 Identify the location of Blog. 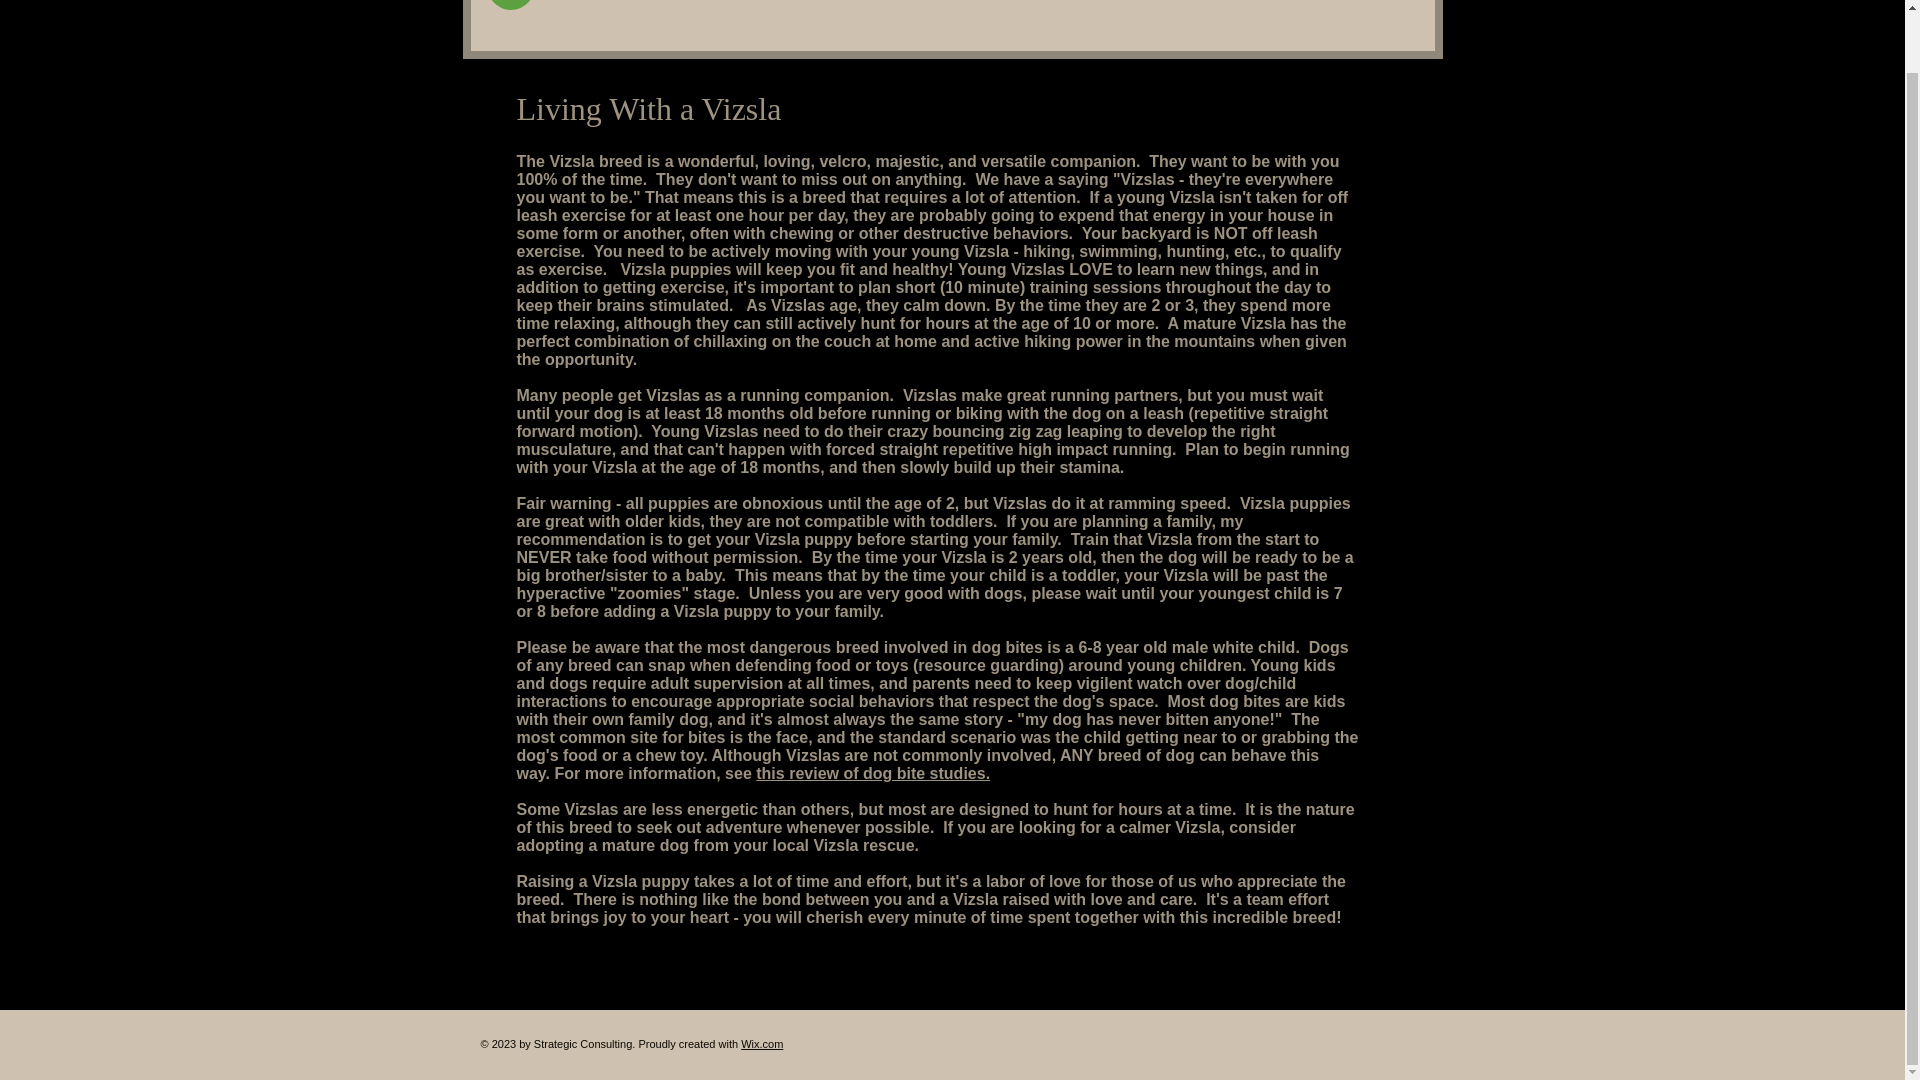
(1404, 10).